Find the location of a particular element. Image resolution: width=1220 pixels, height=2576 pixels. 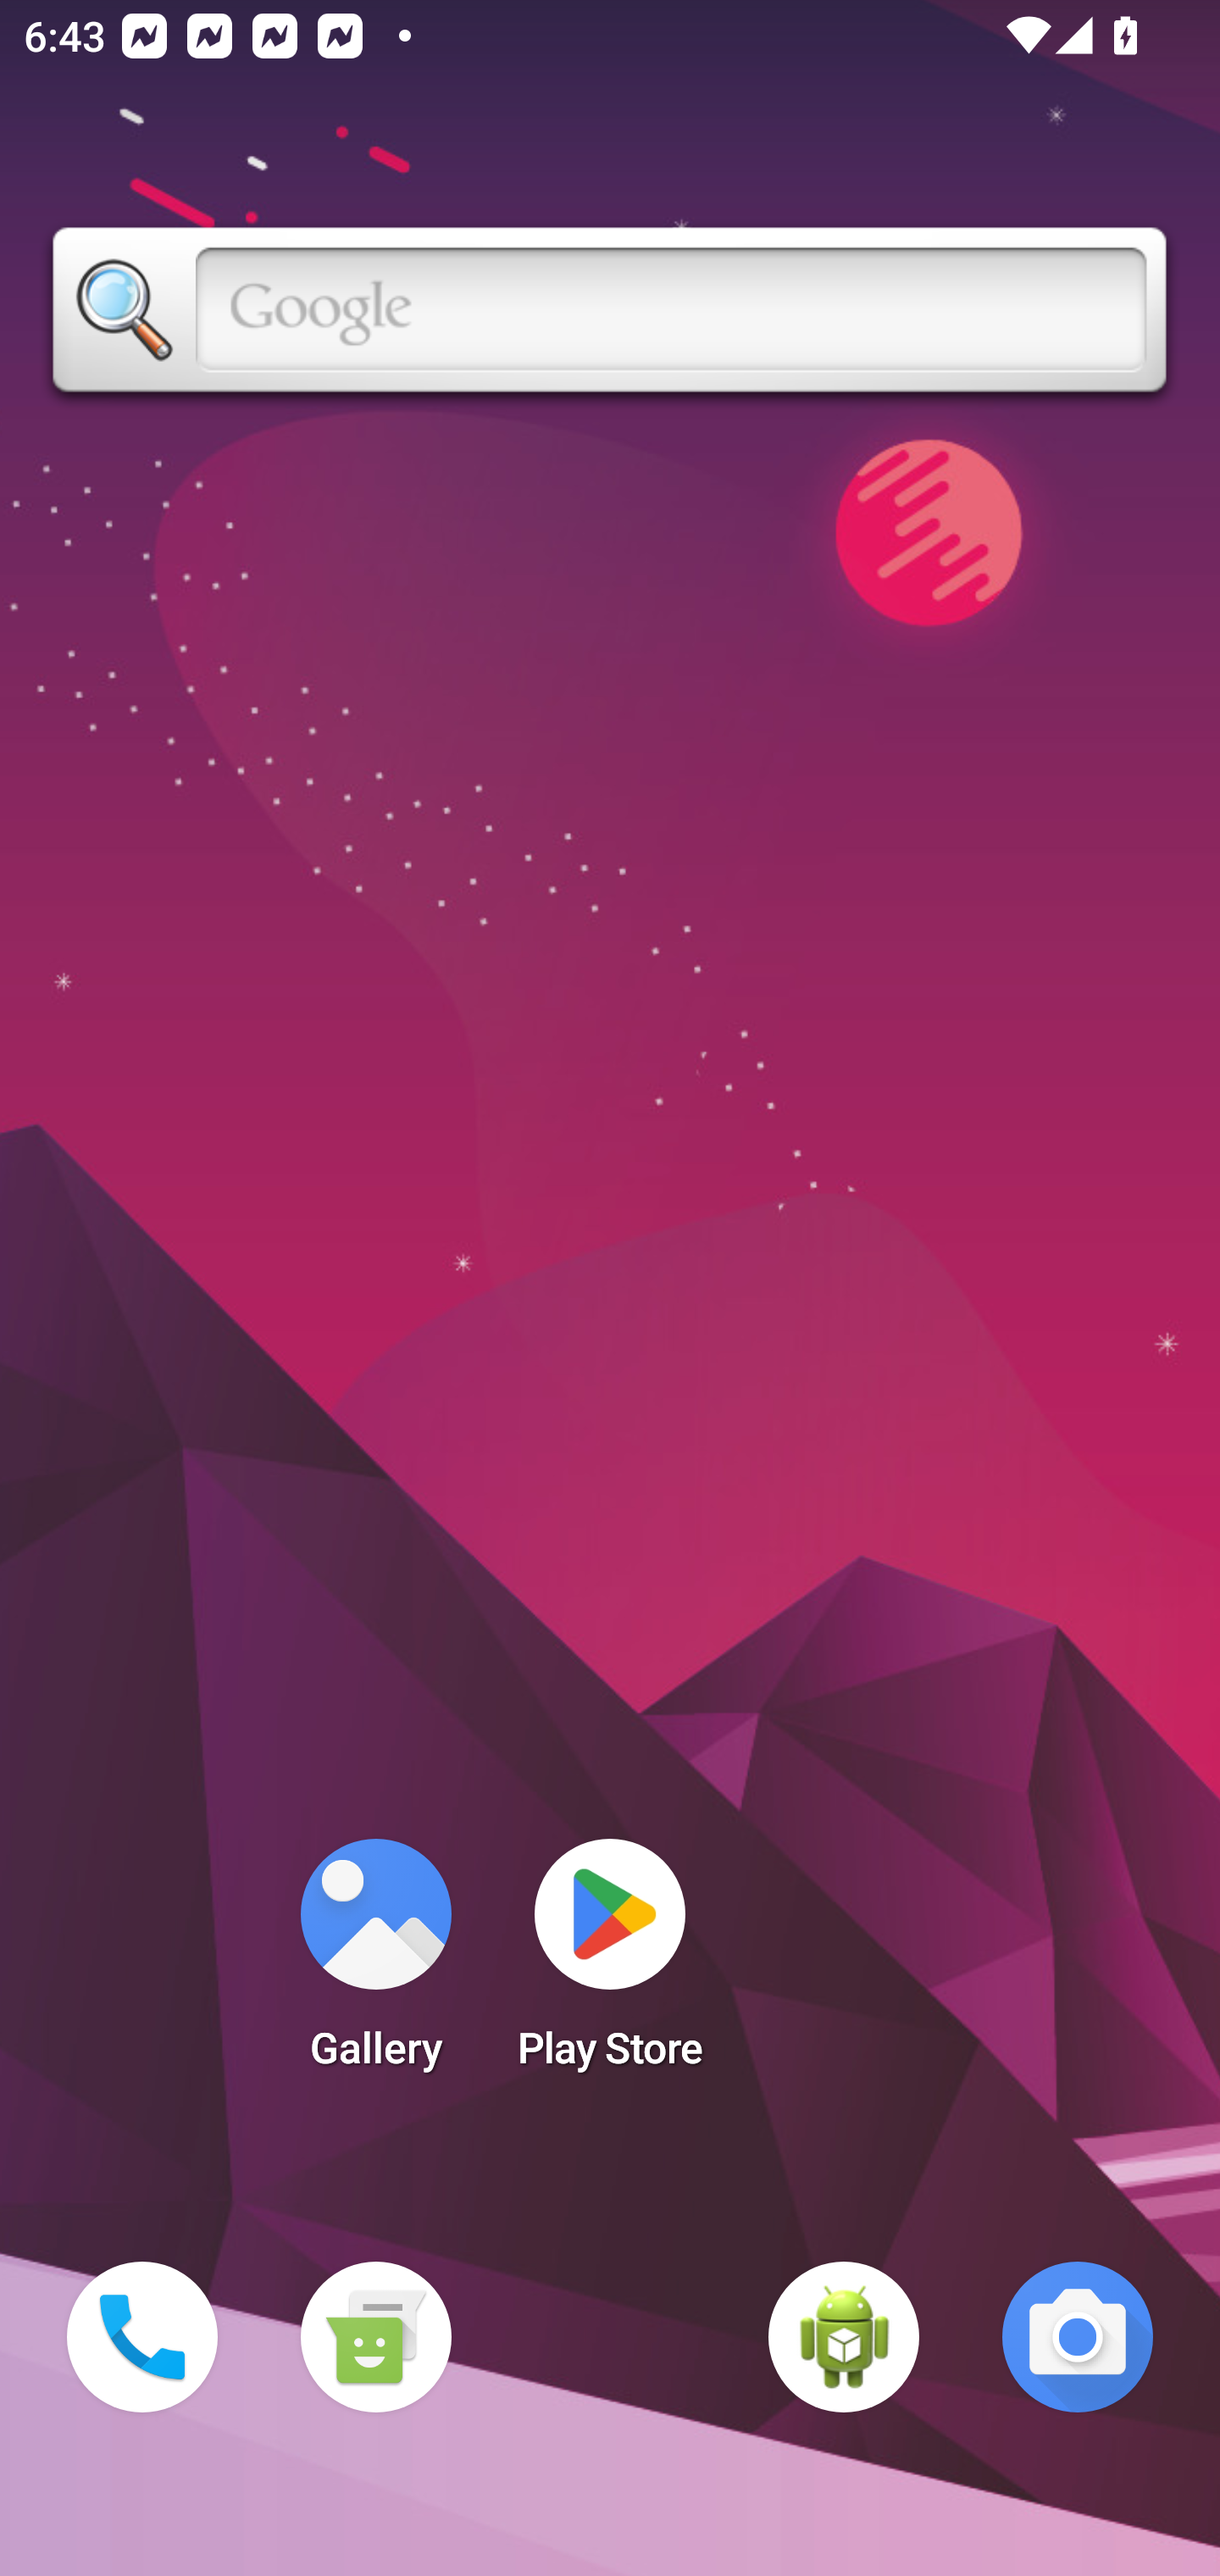

Gallery is located at coordinates (375, 1964).